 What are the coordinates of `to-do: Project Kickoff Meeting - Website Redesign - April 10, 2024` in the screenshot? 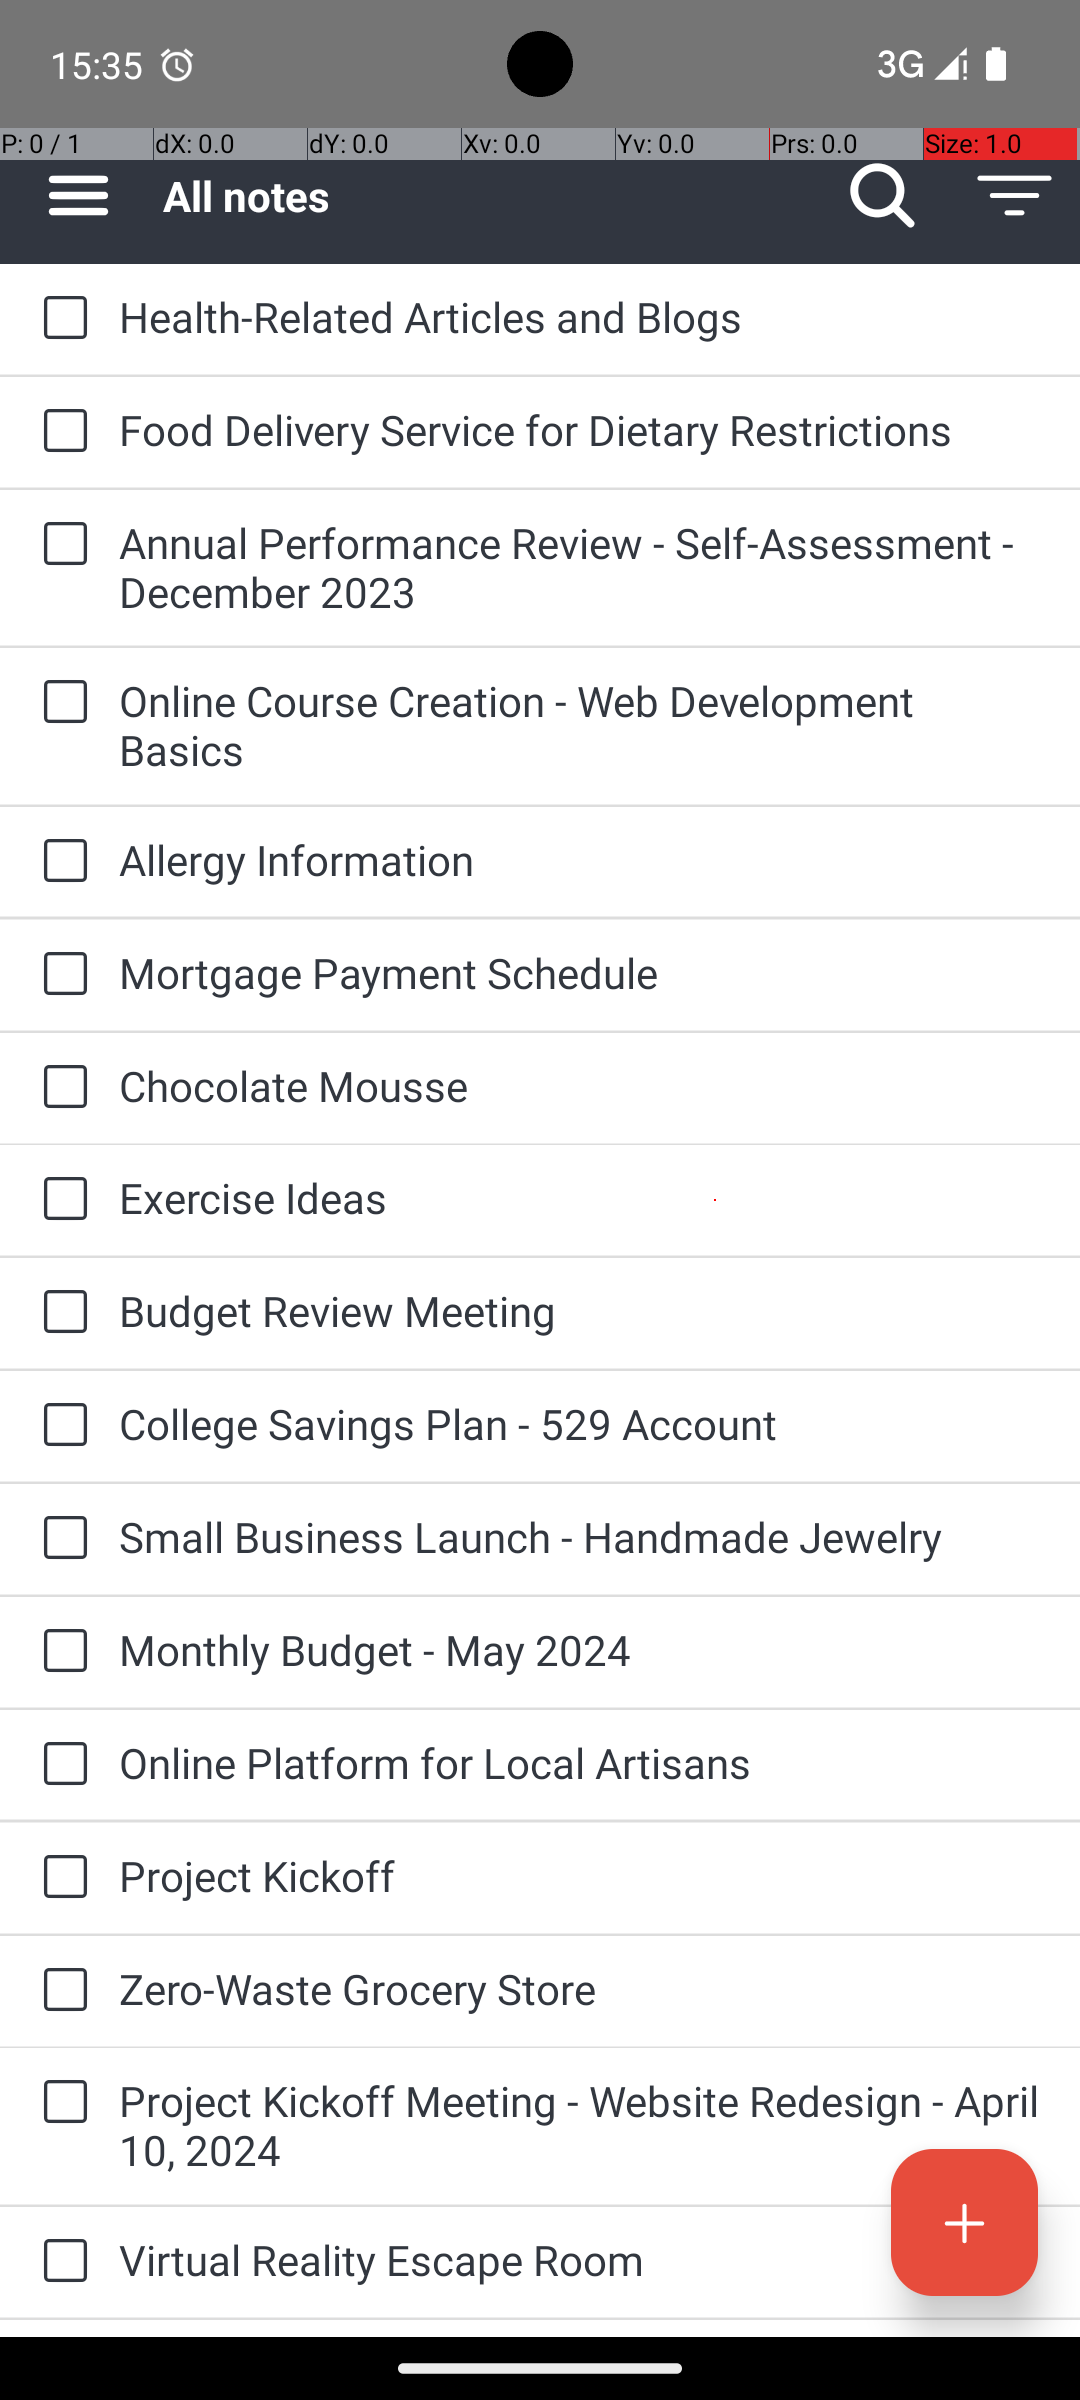 It's located at (60, 2103).